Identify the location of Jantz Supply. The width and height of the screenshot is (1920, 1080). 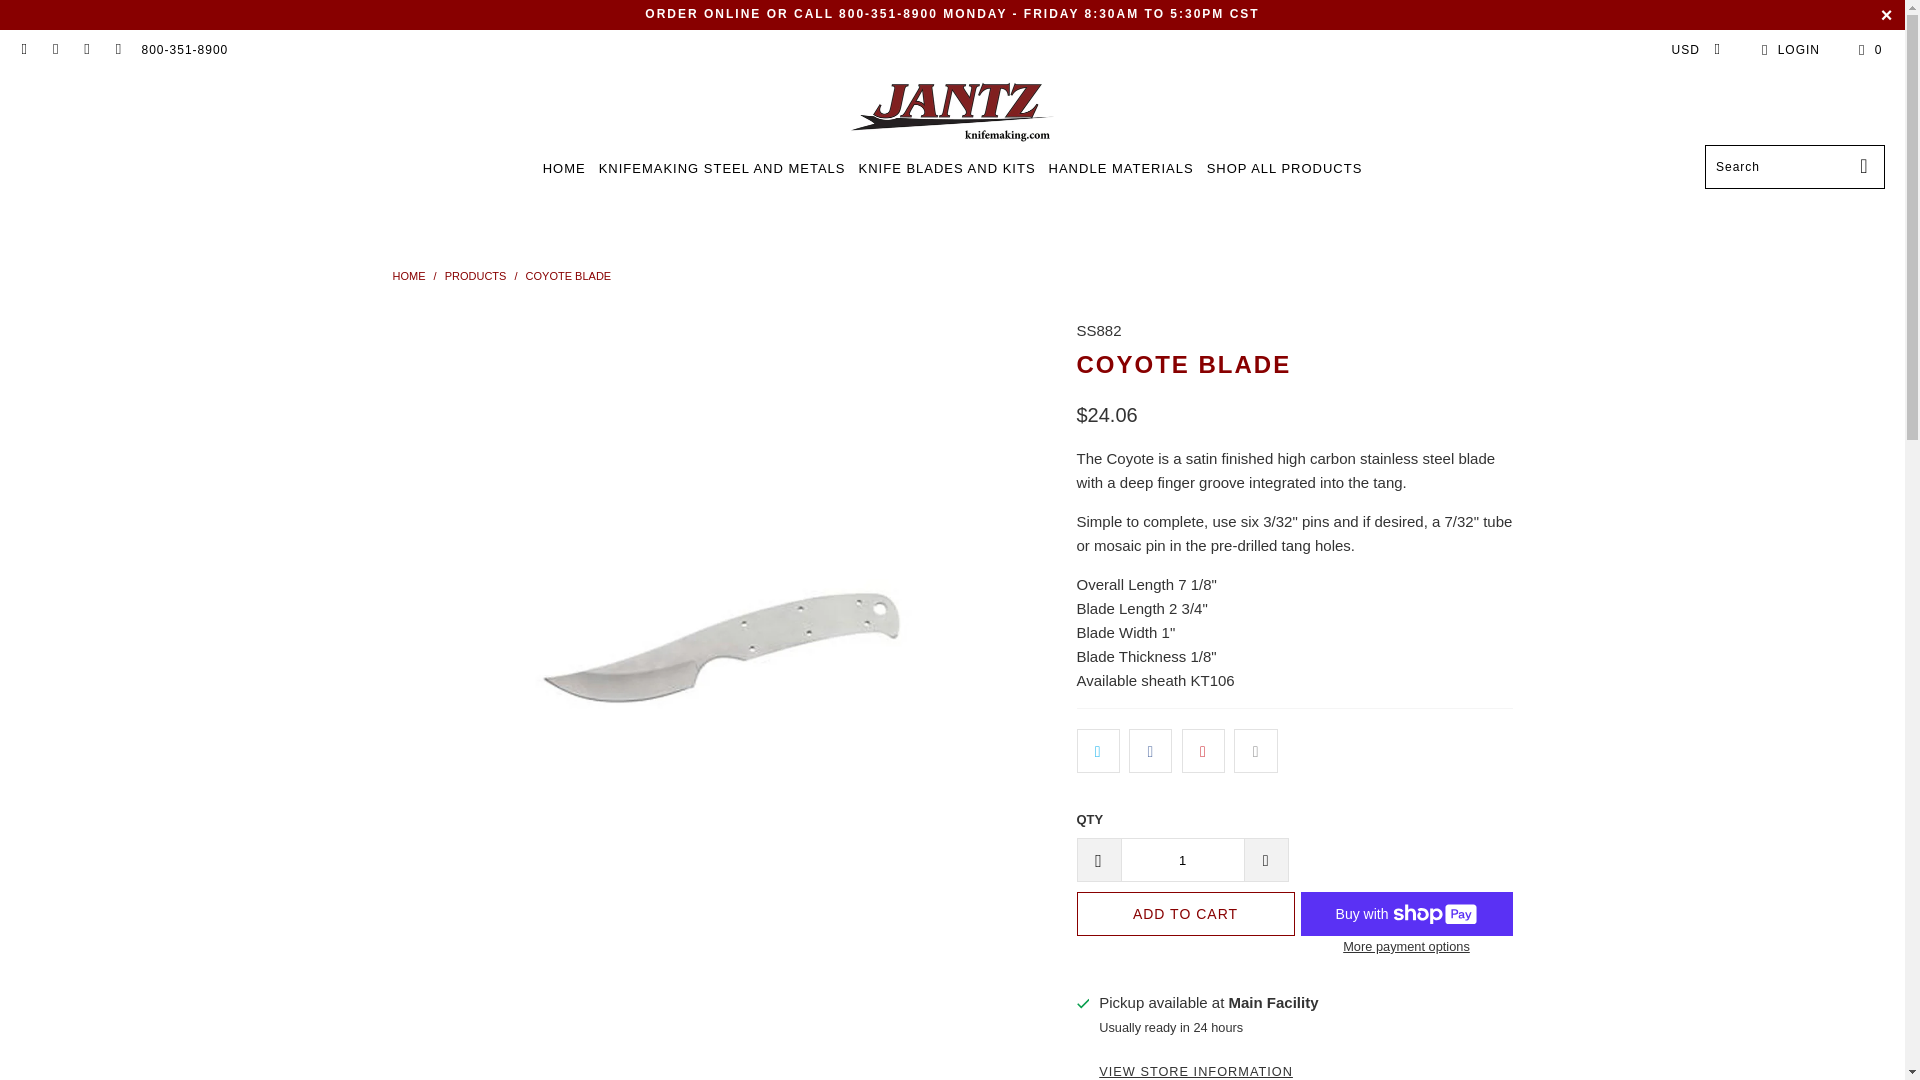
(408, 276).